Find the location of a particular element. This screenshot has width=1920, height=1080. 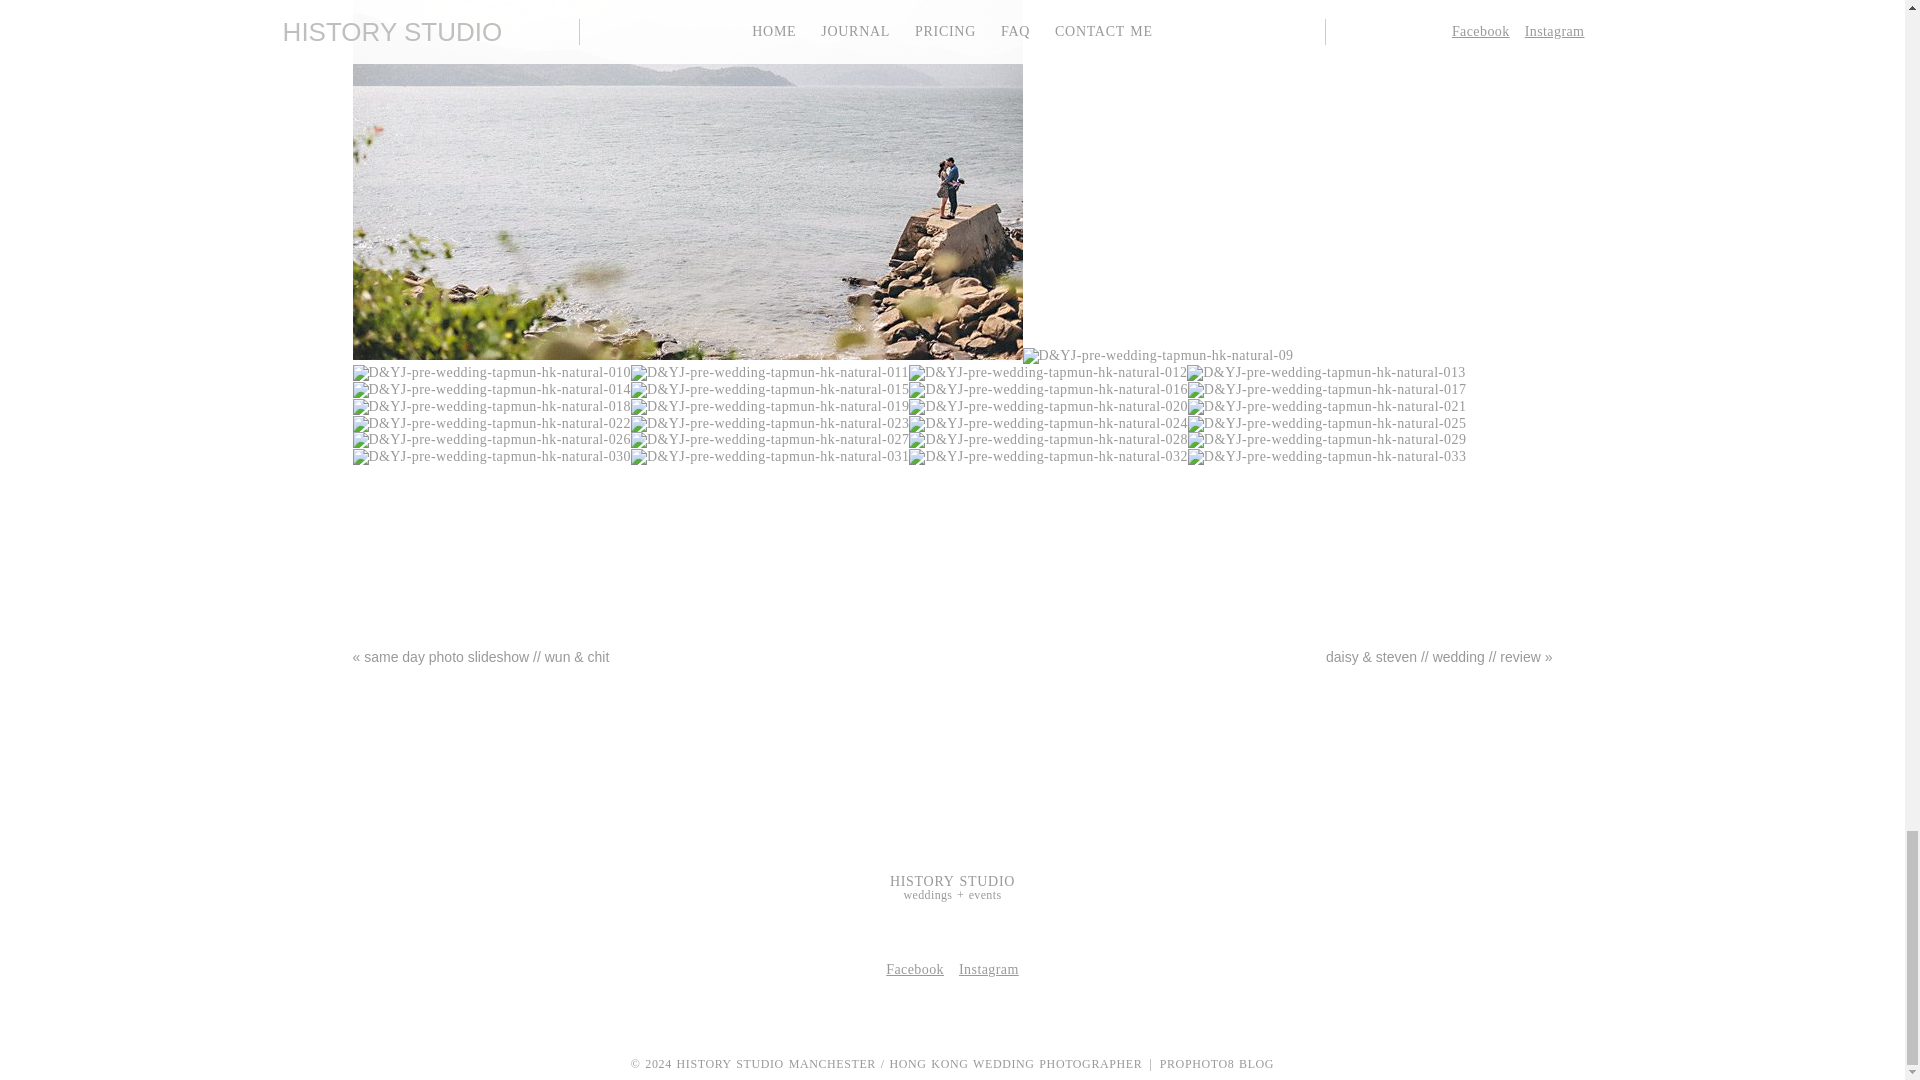

PROPHOTO8 BLOG is located at coordinates (1216, 1064).